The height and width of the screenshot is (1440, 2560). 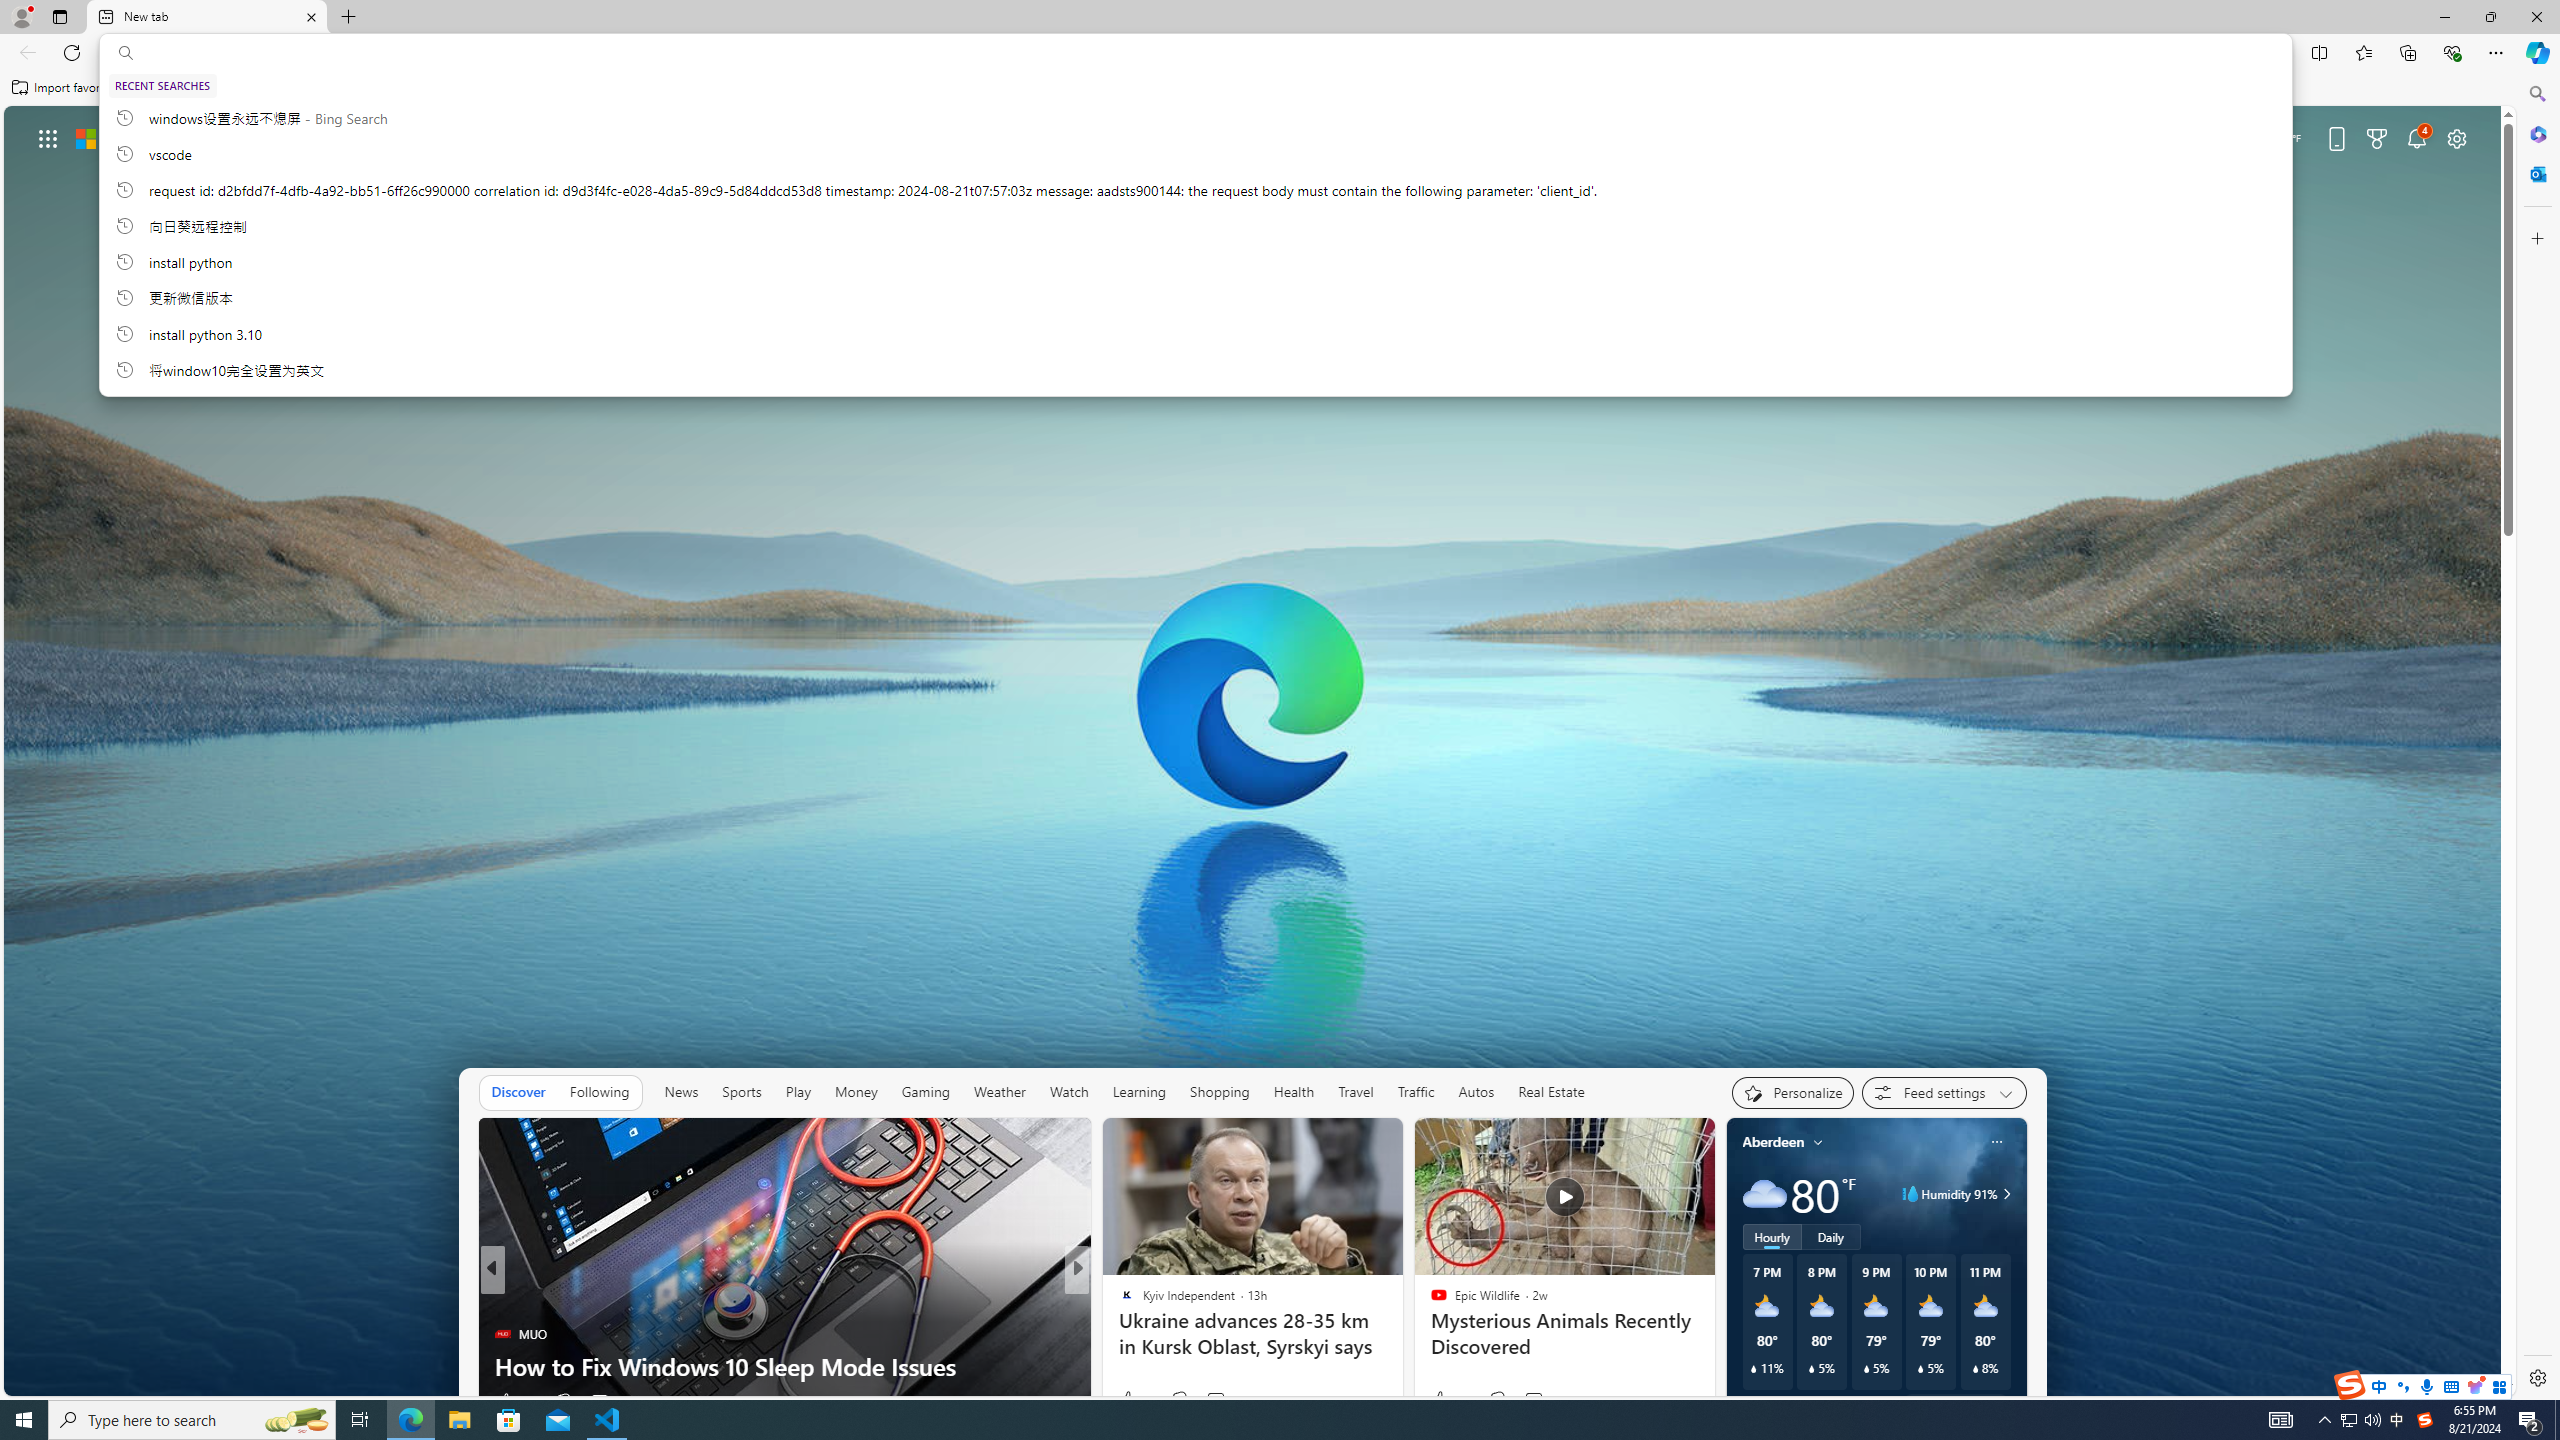 I want to click on Moneywise, so click(x=1118, y=1302).